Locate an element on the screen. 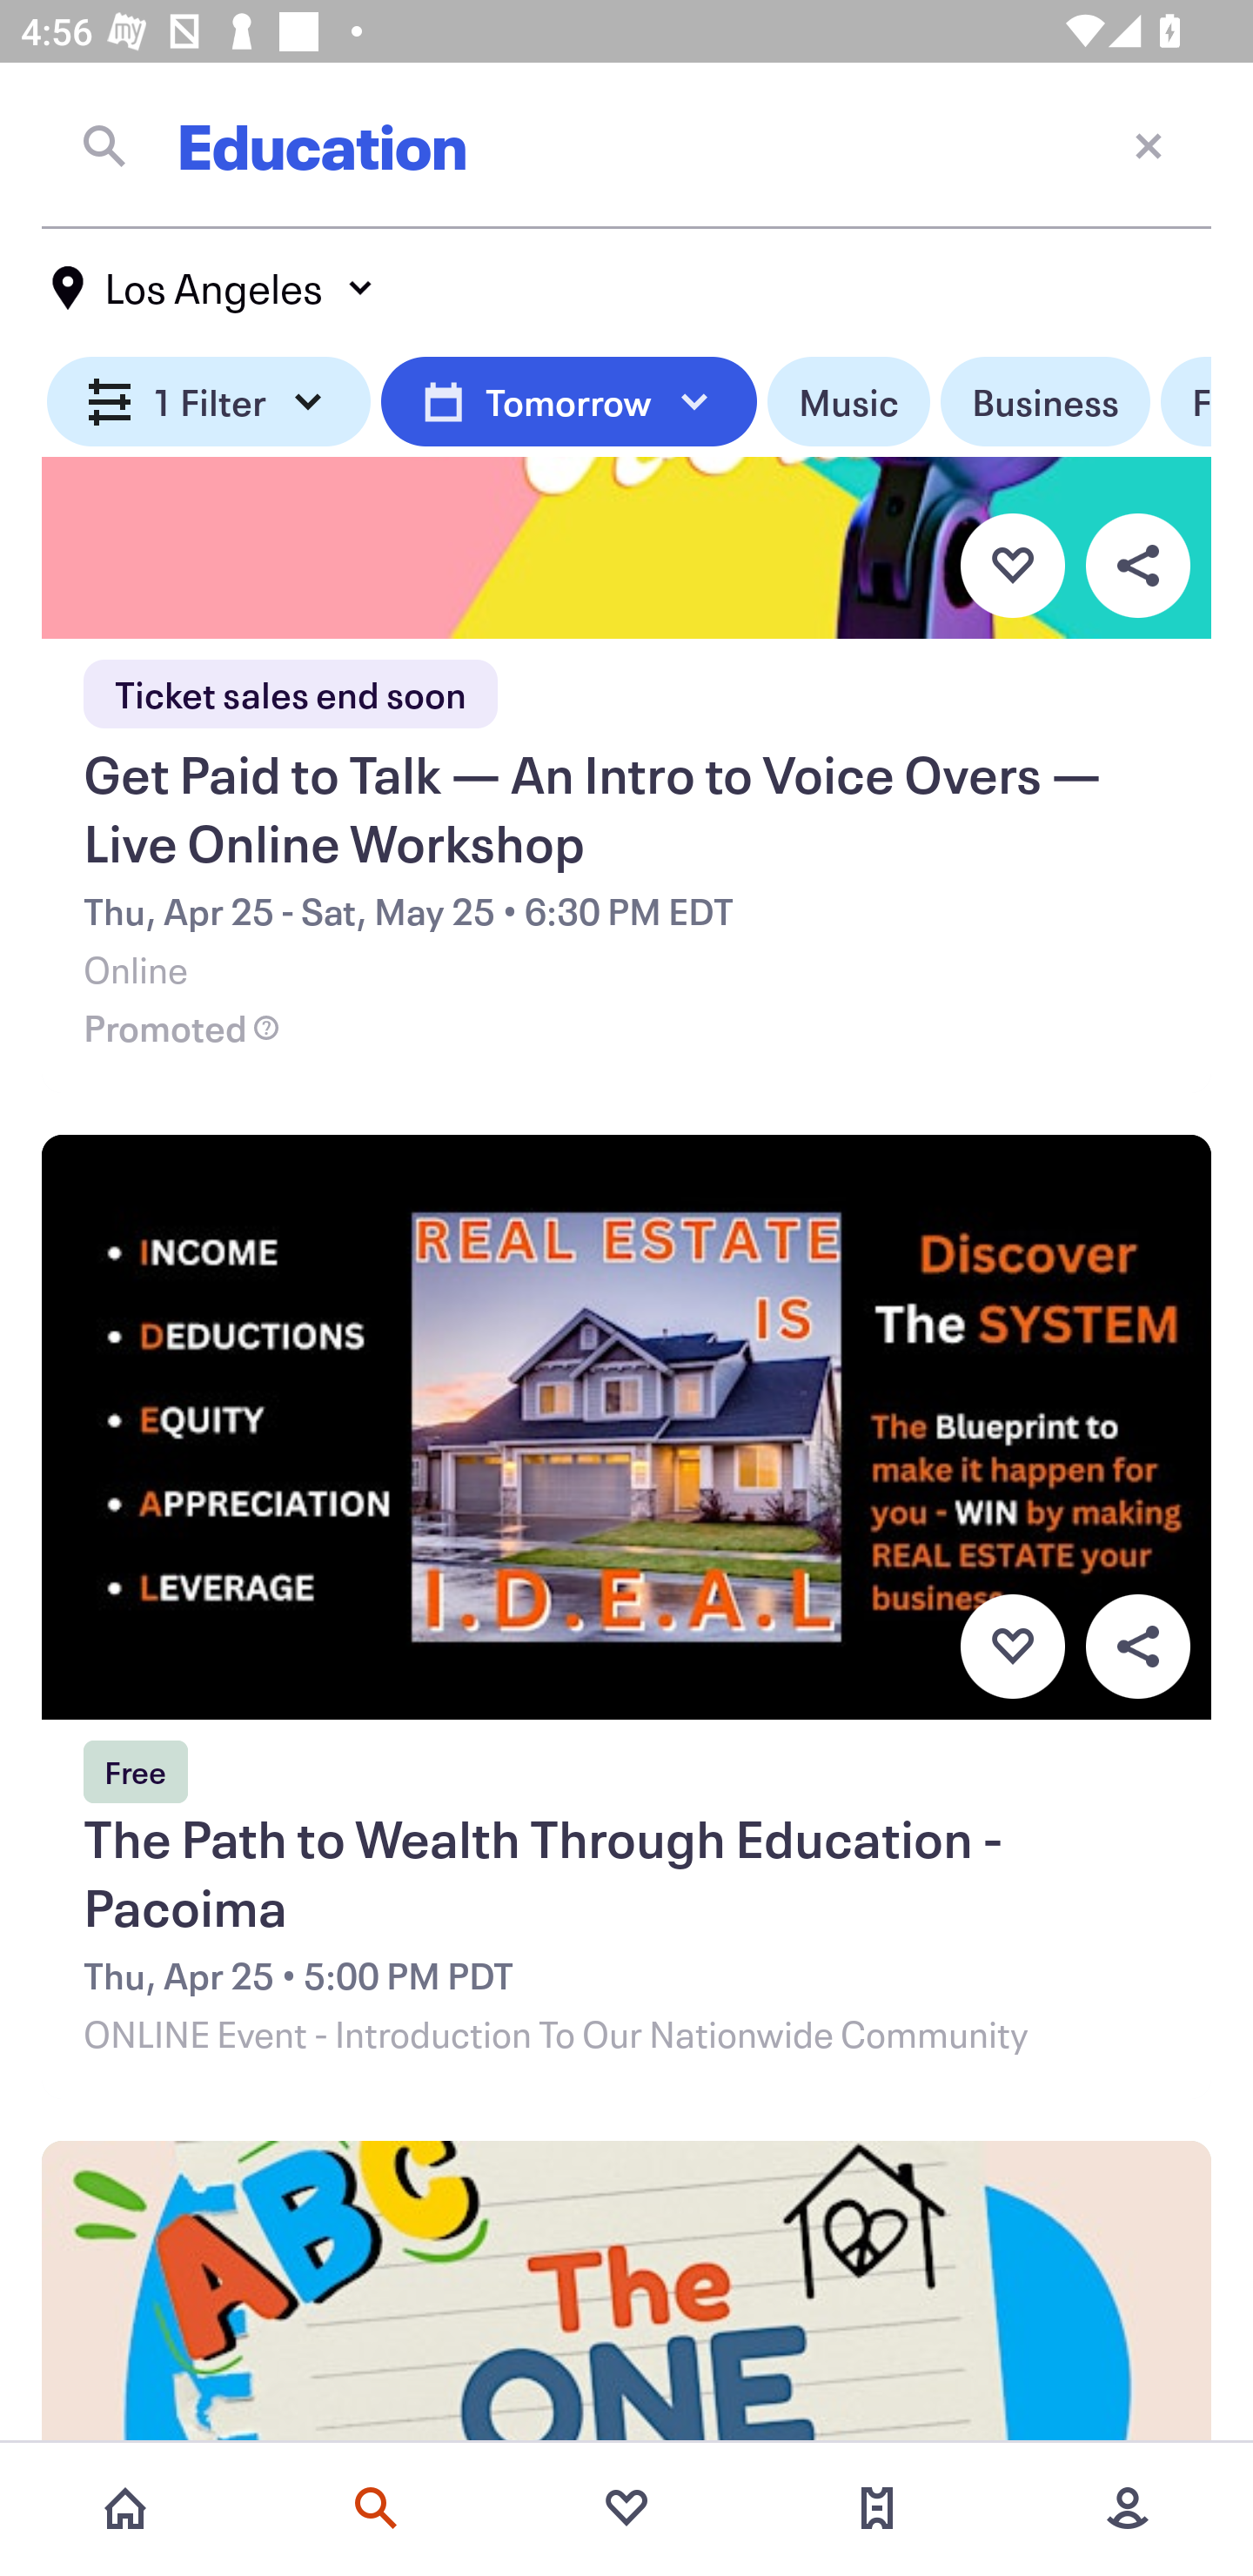 The image size is (1253, 2576). Overflow menu button is located at coordinates (1137, 1647).